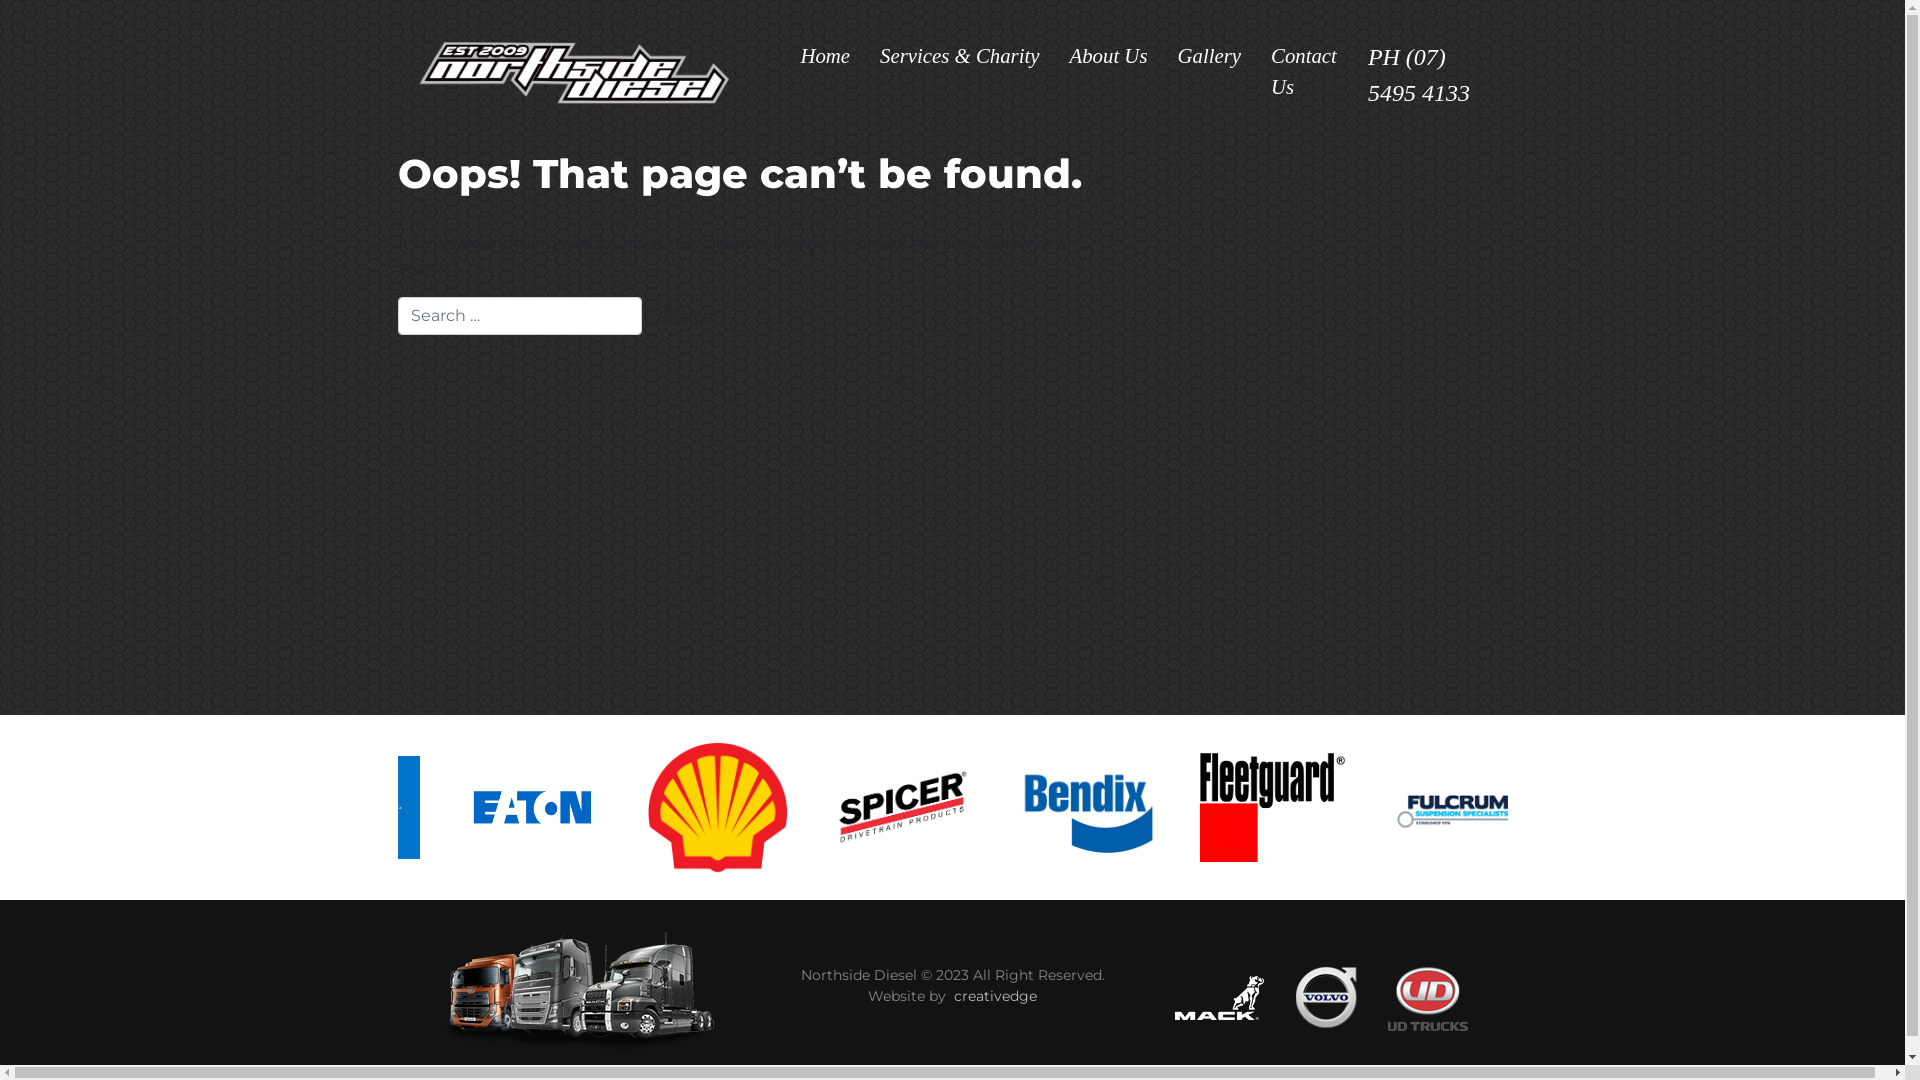 Image resolution: width=1920 pixels, height=1080 pixels. Describe the element at coordinates (1430, 75) in the screenshot. I see `PH (07) 5495 4133` at that location.